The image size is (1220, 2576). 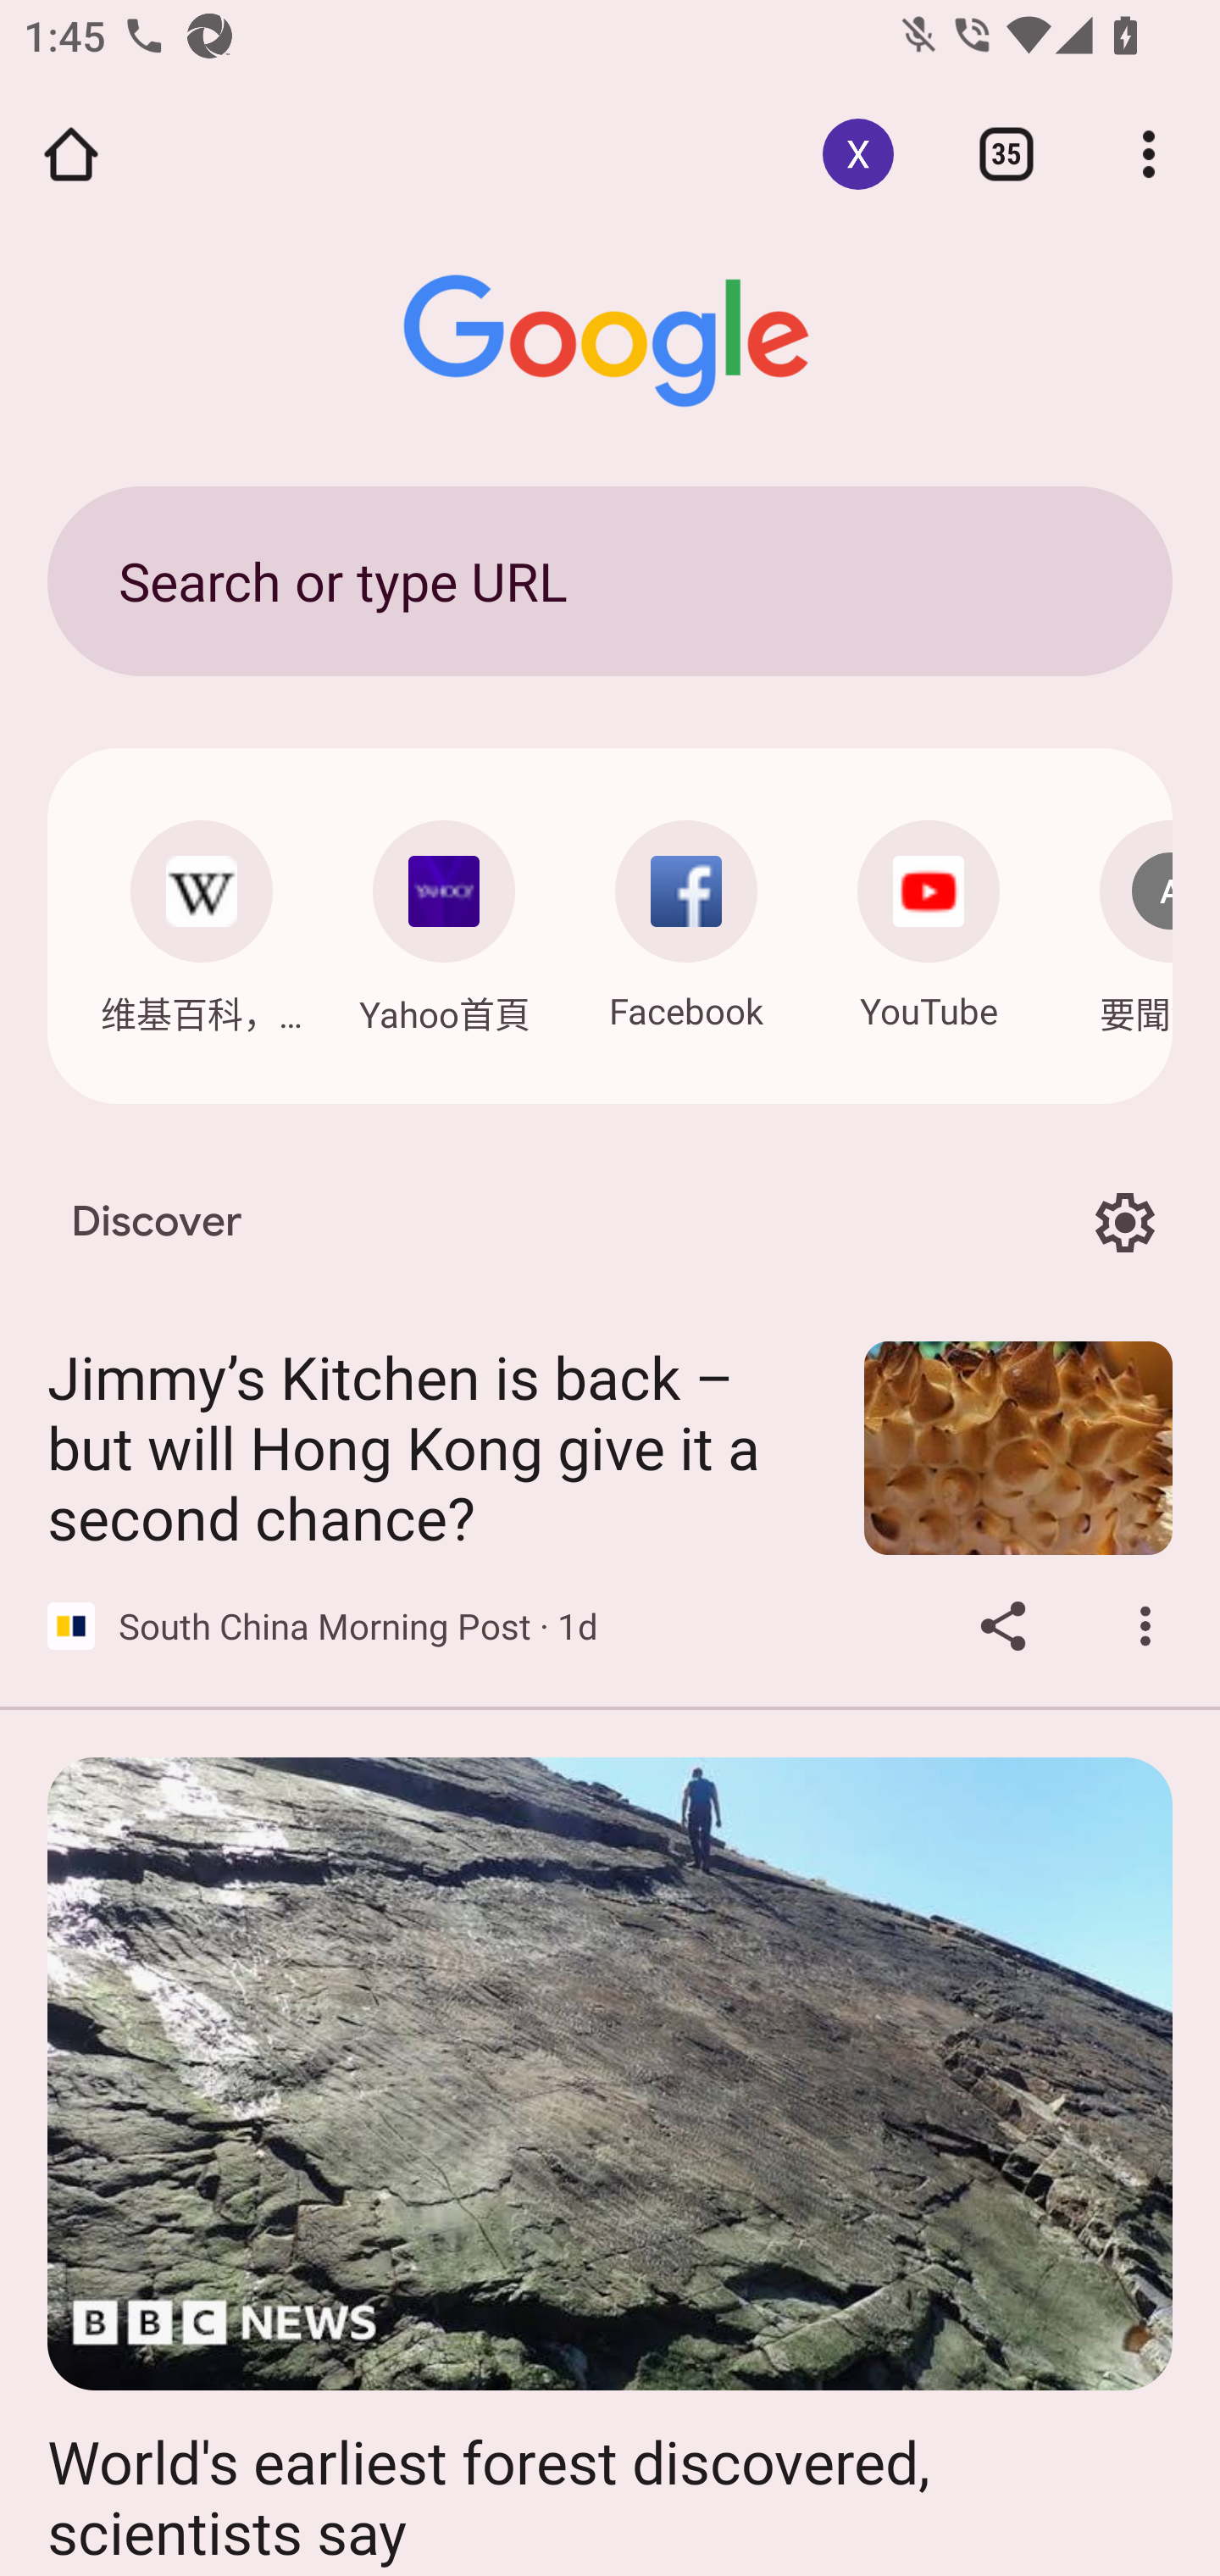 What do you see at coordinates (1124, 1222) in the screenshot?
I see `Options for Discover` at bounding box center [1124, 1222].